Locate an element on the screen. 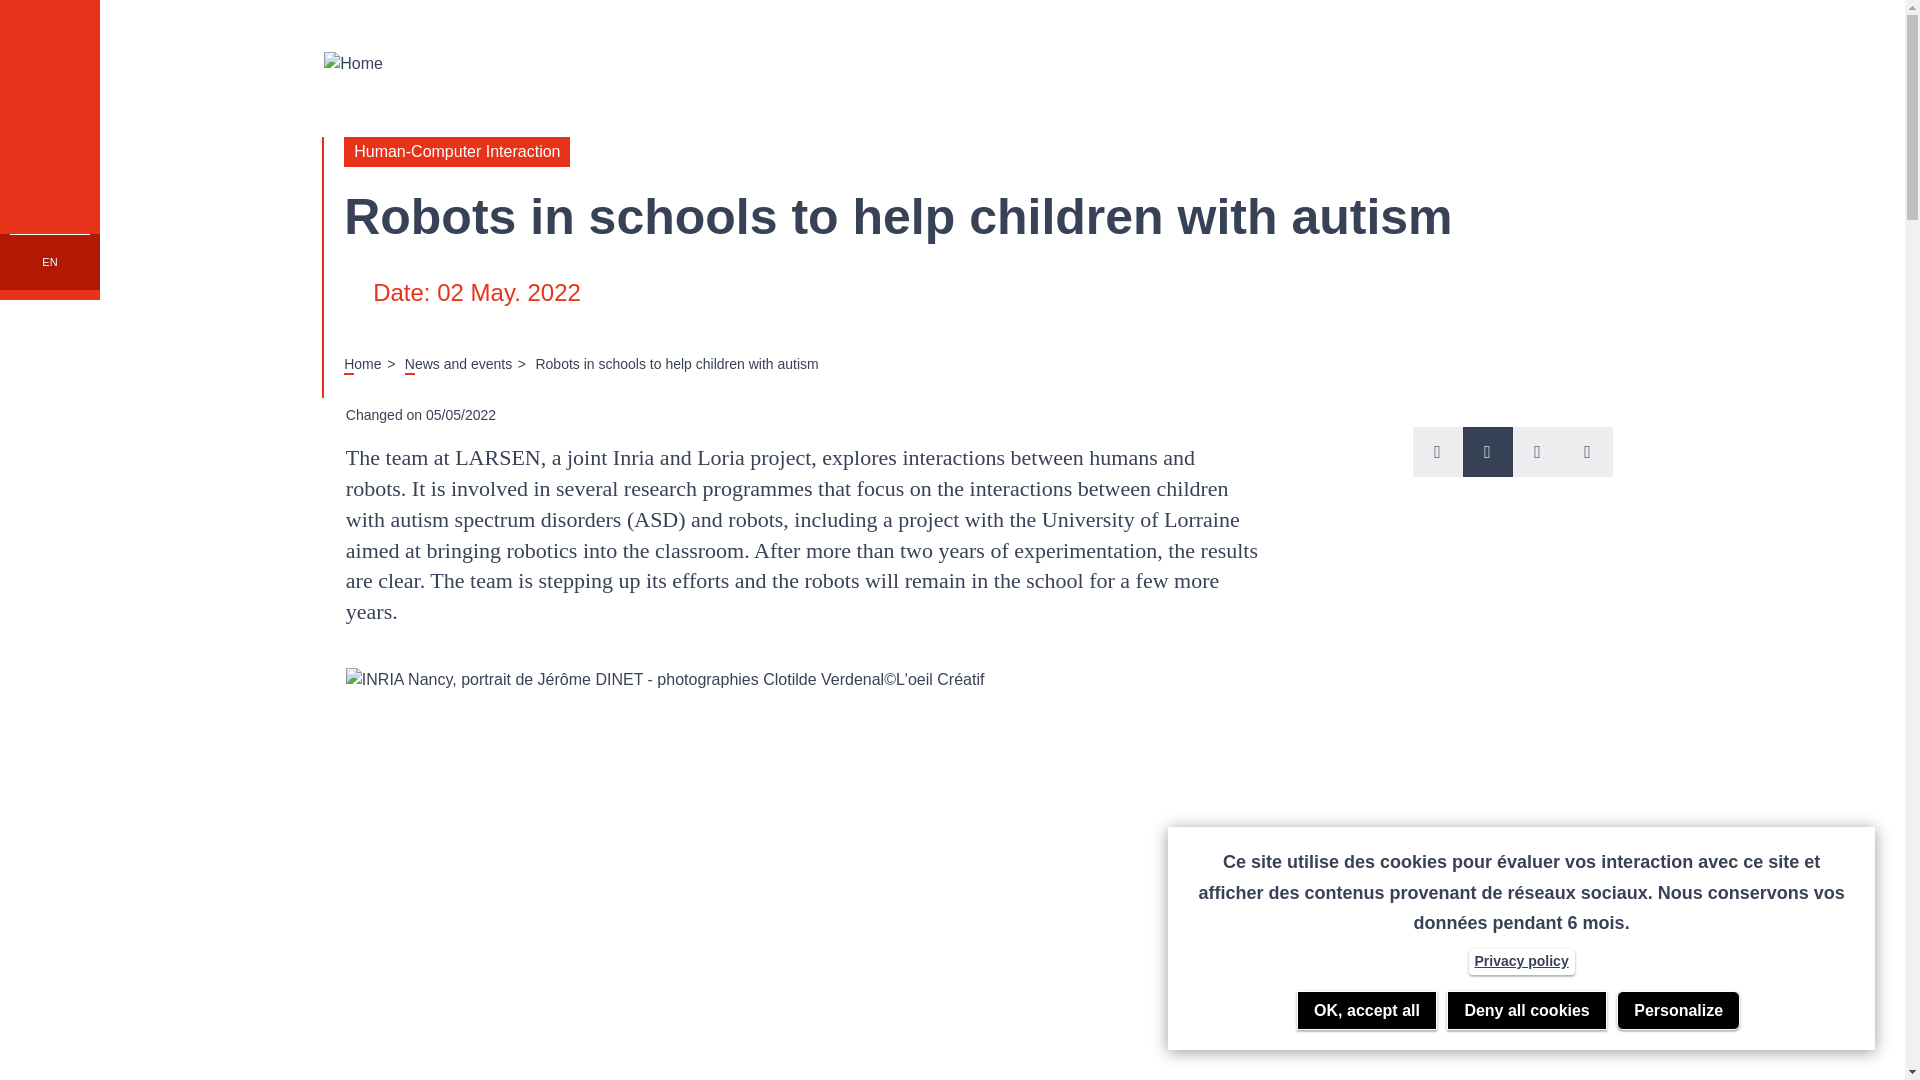  EN is located at coordinates (50, 262).